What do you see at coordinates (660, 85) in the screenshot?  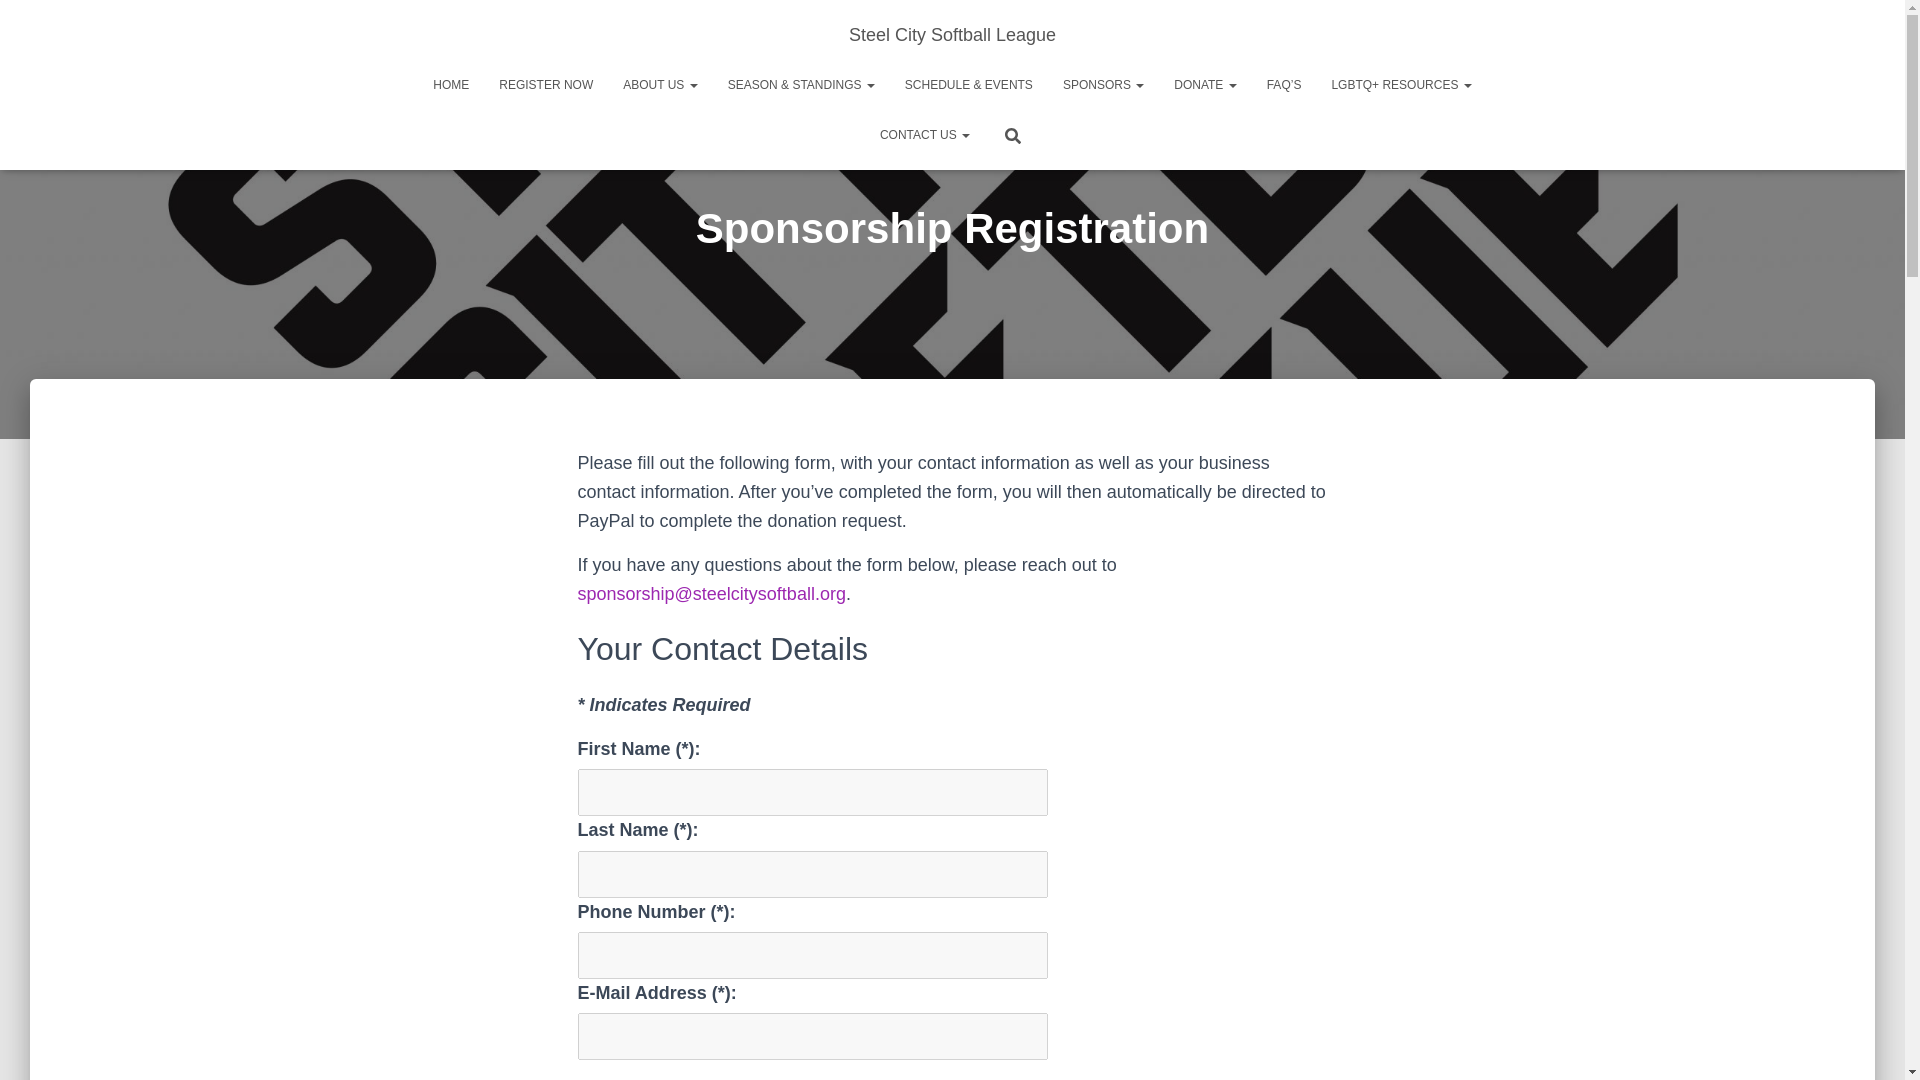 I see `About Us` at bounding box center [660, 85].